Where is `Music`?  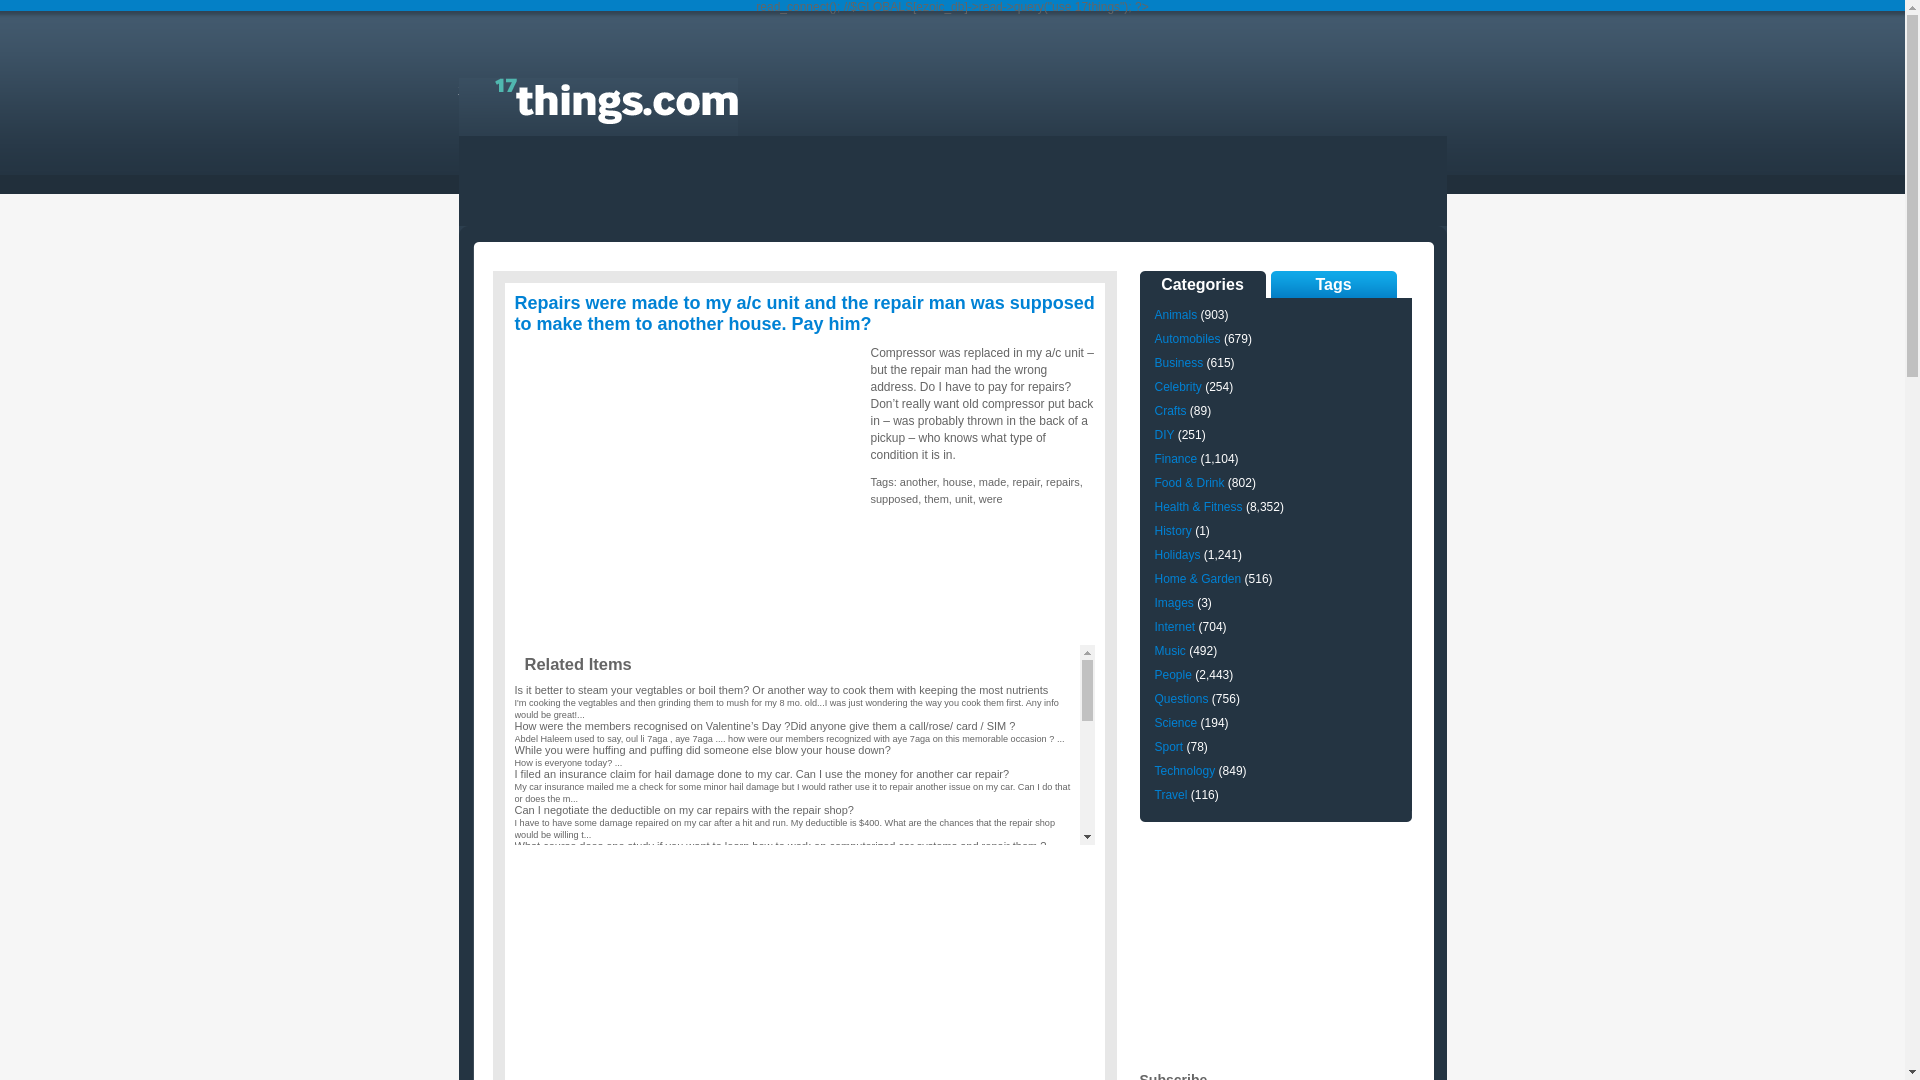 Music is located at coordinates (1170, 641).